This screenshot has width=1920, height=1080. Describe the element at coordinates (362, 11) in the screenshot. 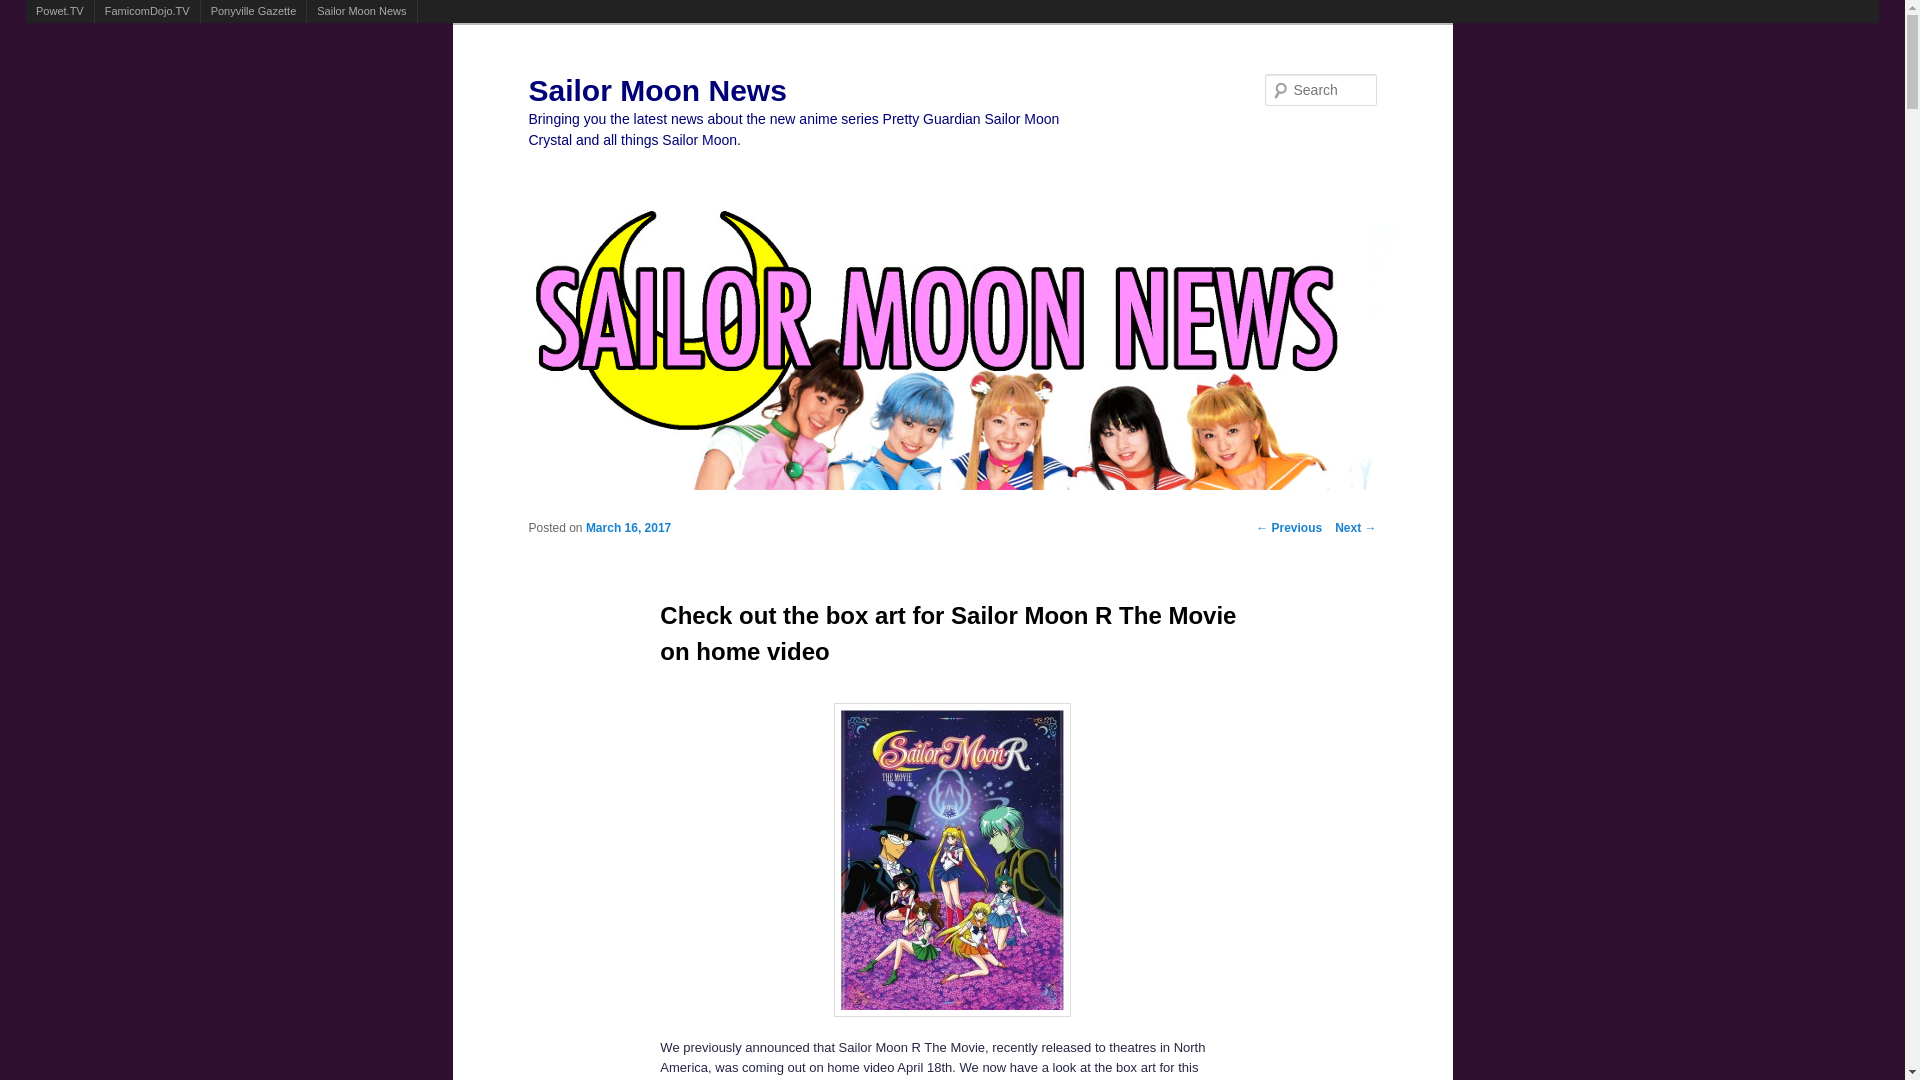

I see `Sailor Moon News` at that location.